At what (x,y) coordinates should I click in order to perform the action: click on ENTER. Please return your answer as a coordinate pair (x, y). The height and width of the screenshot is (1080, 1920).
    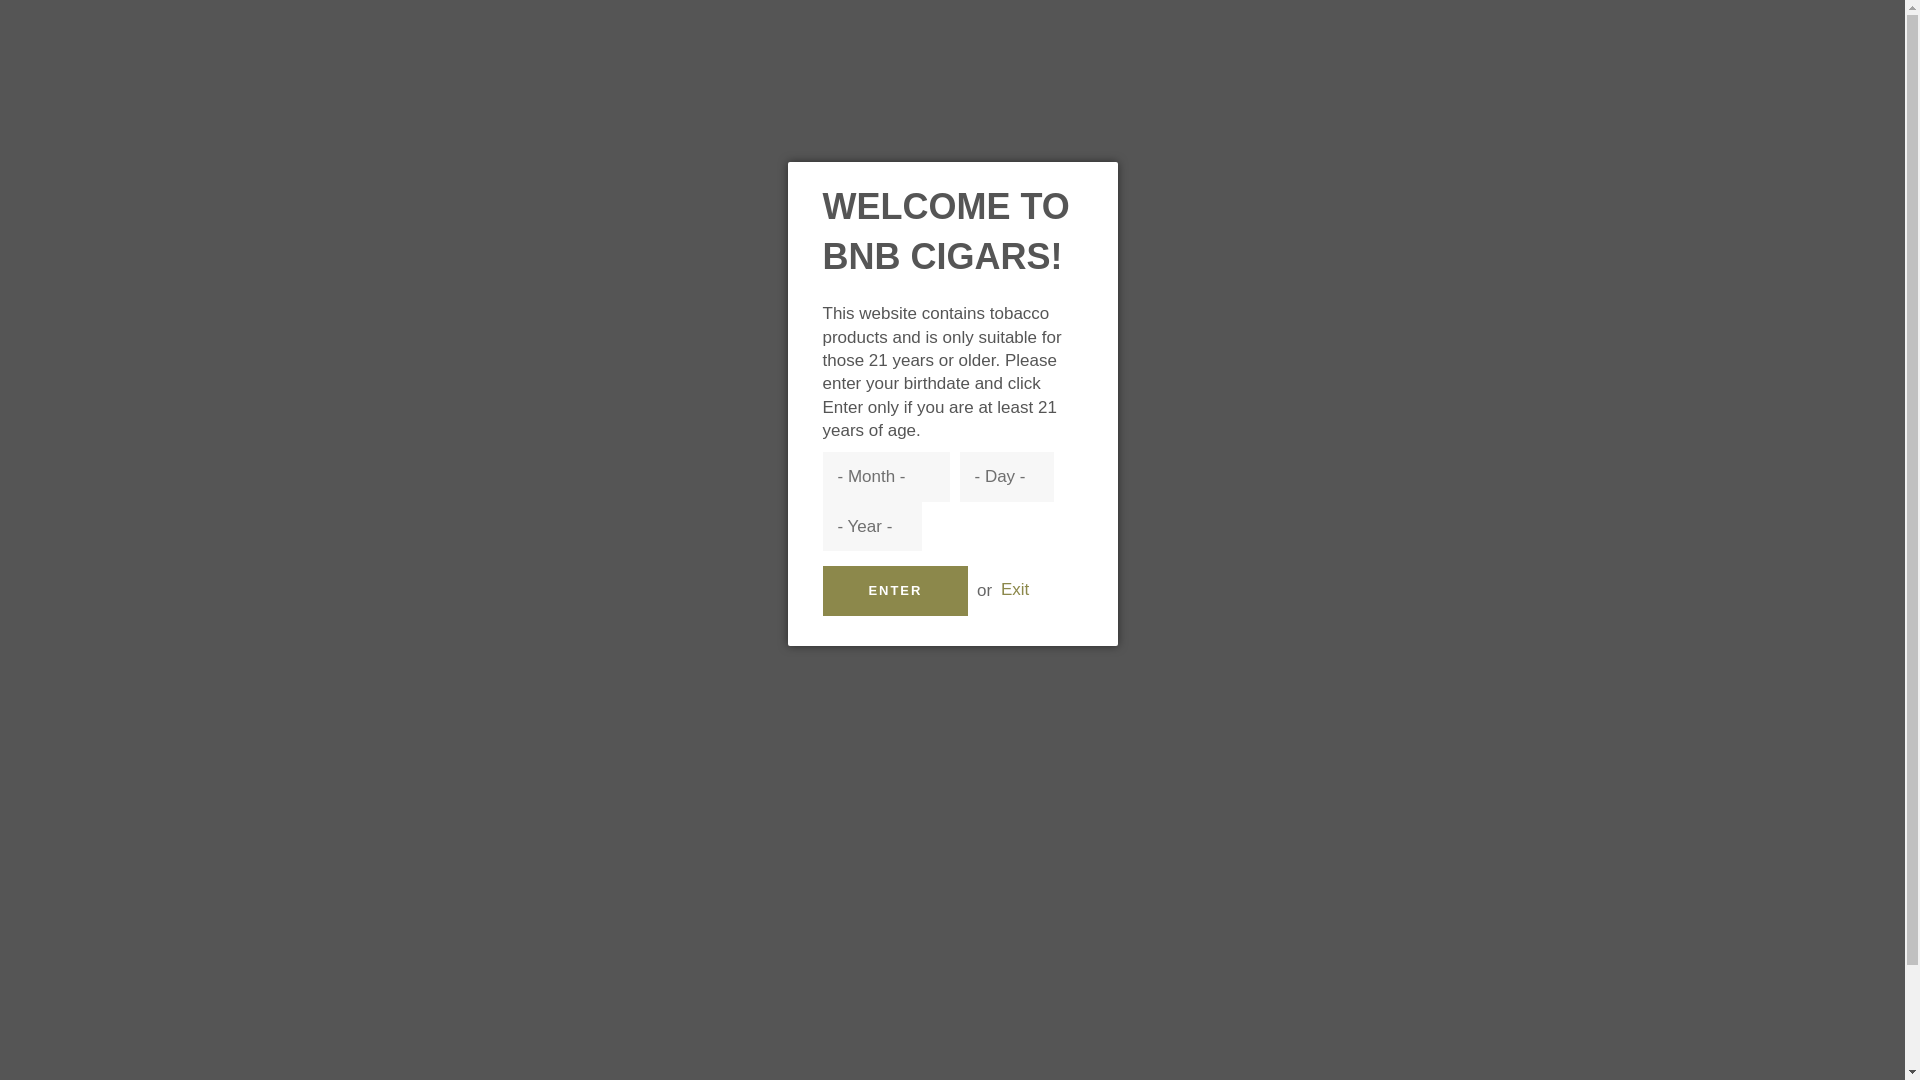
    Looking at the image, I should click on (894, 590).